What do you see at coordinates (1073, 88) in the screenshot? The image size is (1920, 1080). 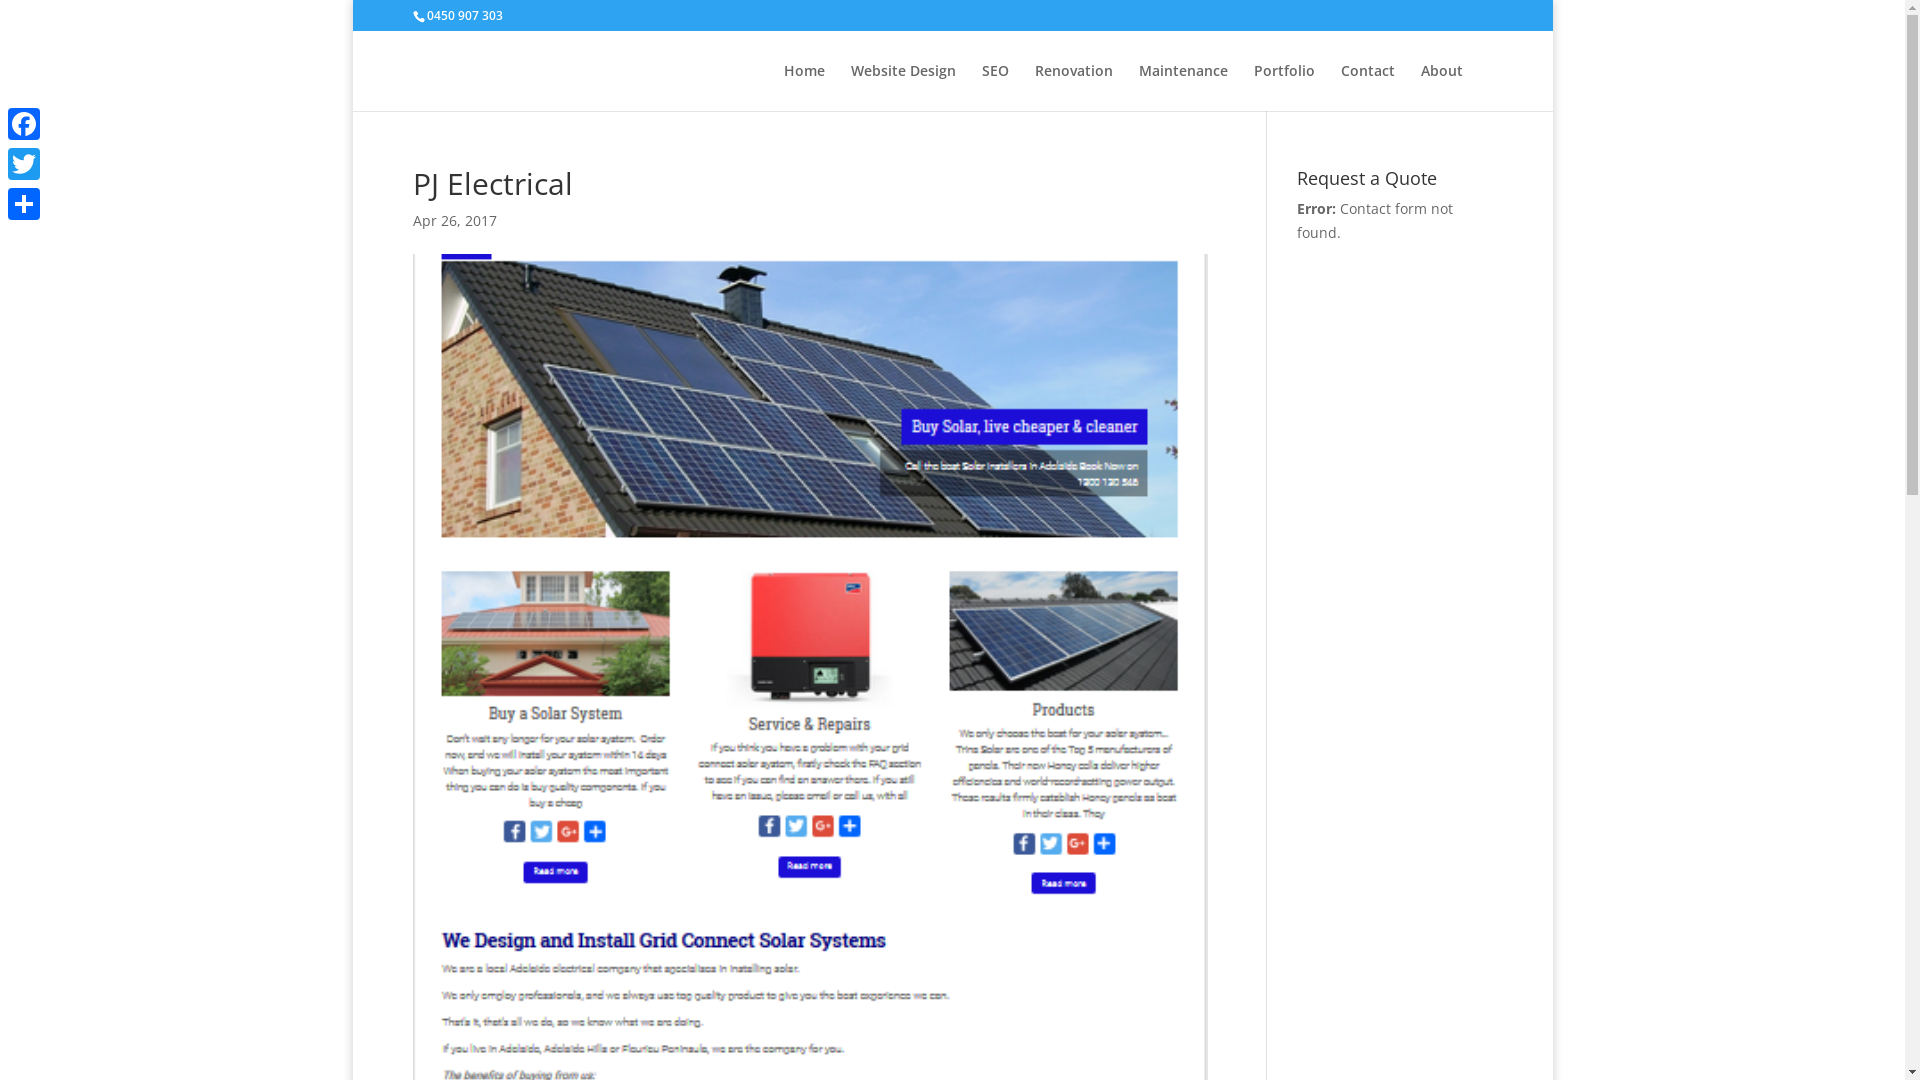 I see `Renovation` at bounding box center [1073, 88].